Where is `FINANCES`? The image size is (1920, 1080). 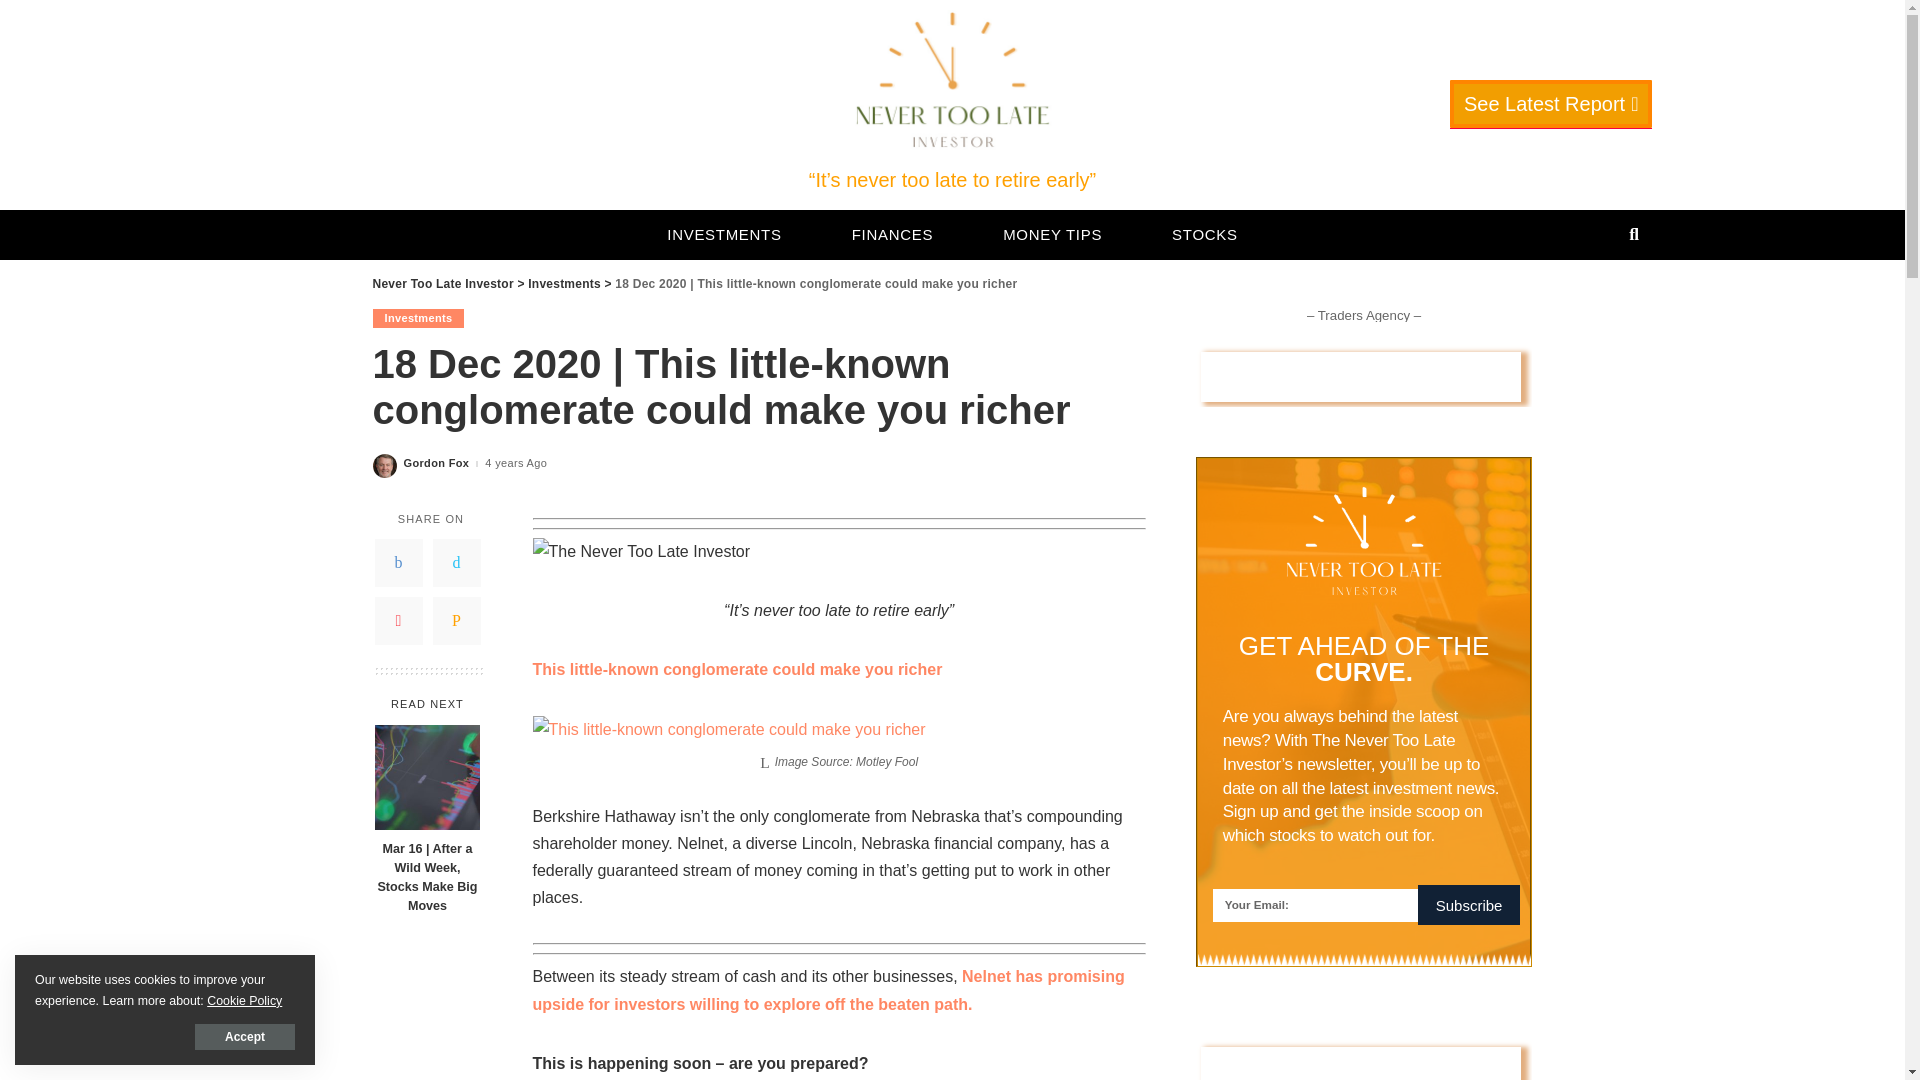
FINANCES is located at coordinates (892, 234).